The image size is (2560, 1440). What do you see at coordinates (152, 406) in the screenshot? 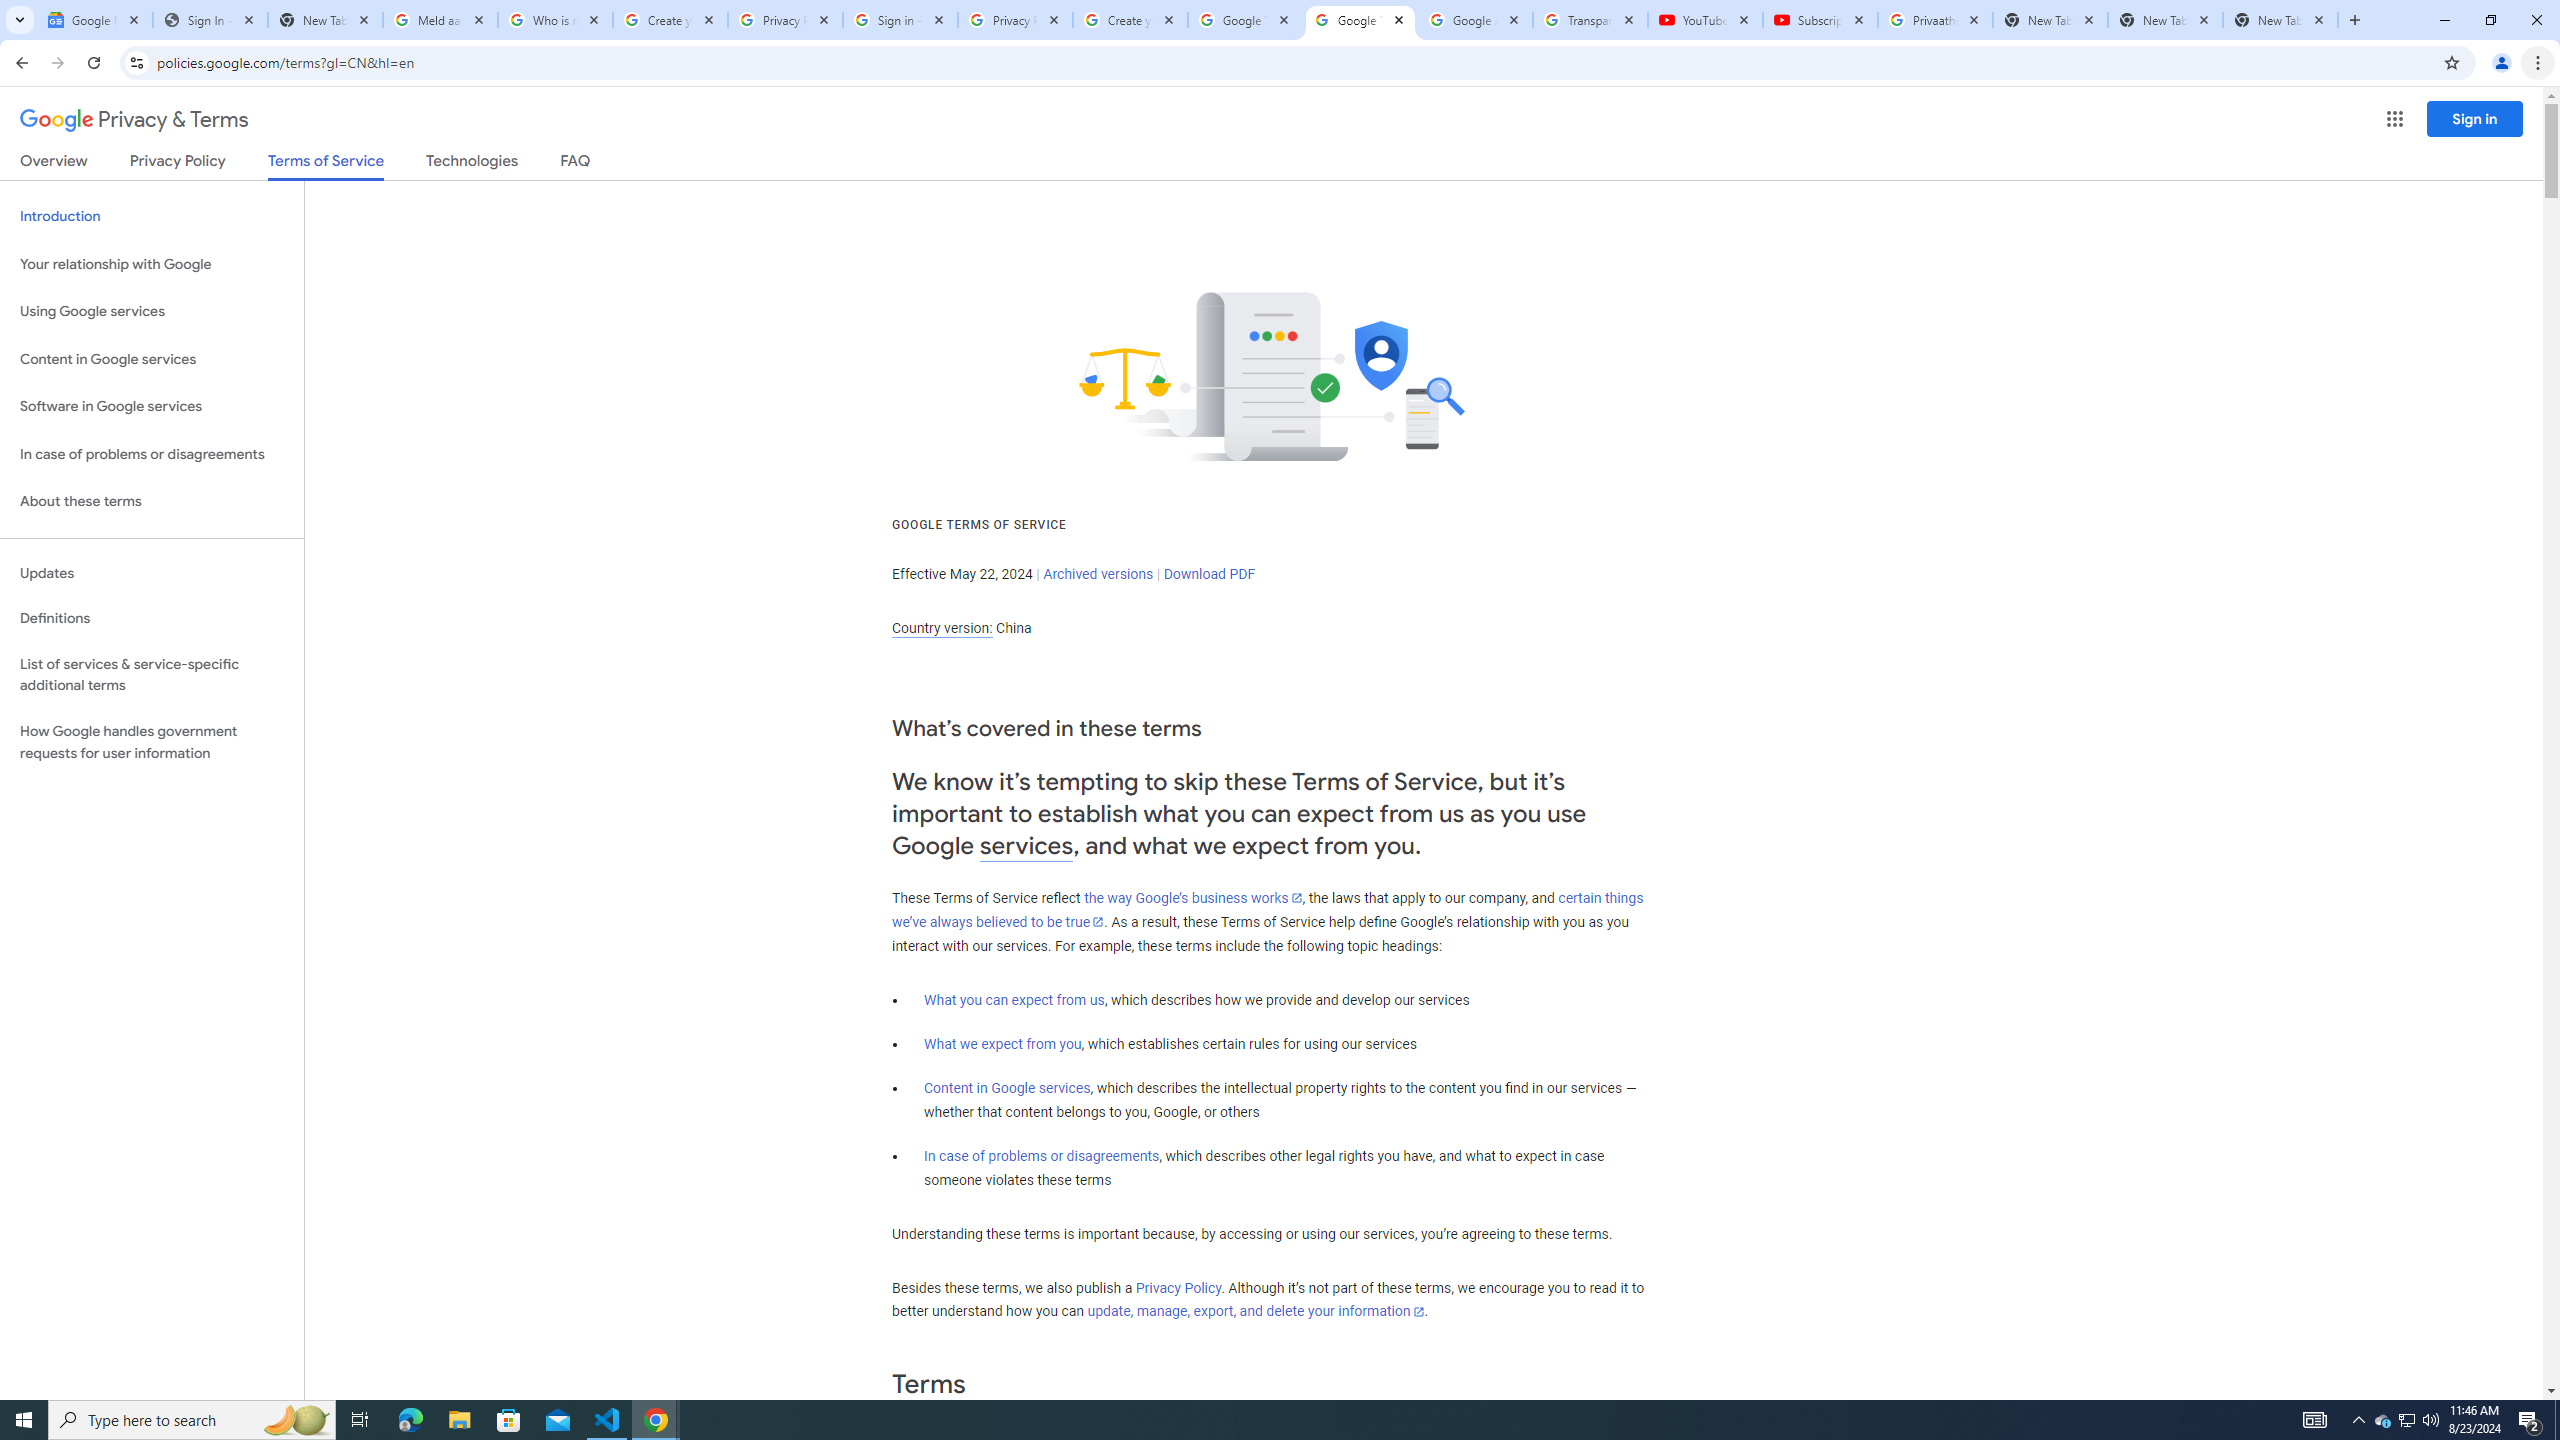
I see `Software in Google services` at bounding box center [152, 406].